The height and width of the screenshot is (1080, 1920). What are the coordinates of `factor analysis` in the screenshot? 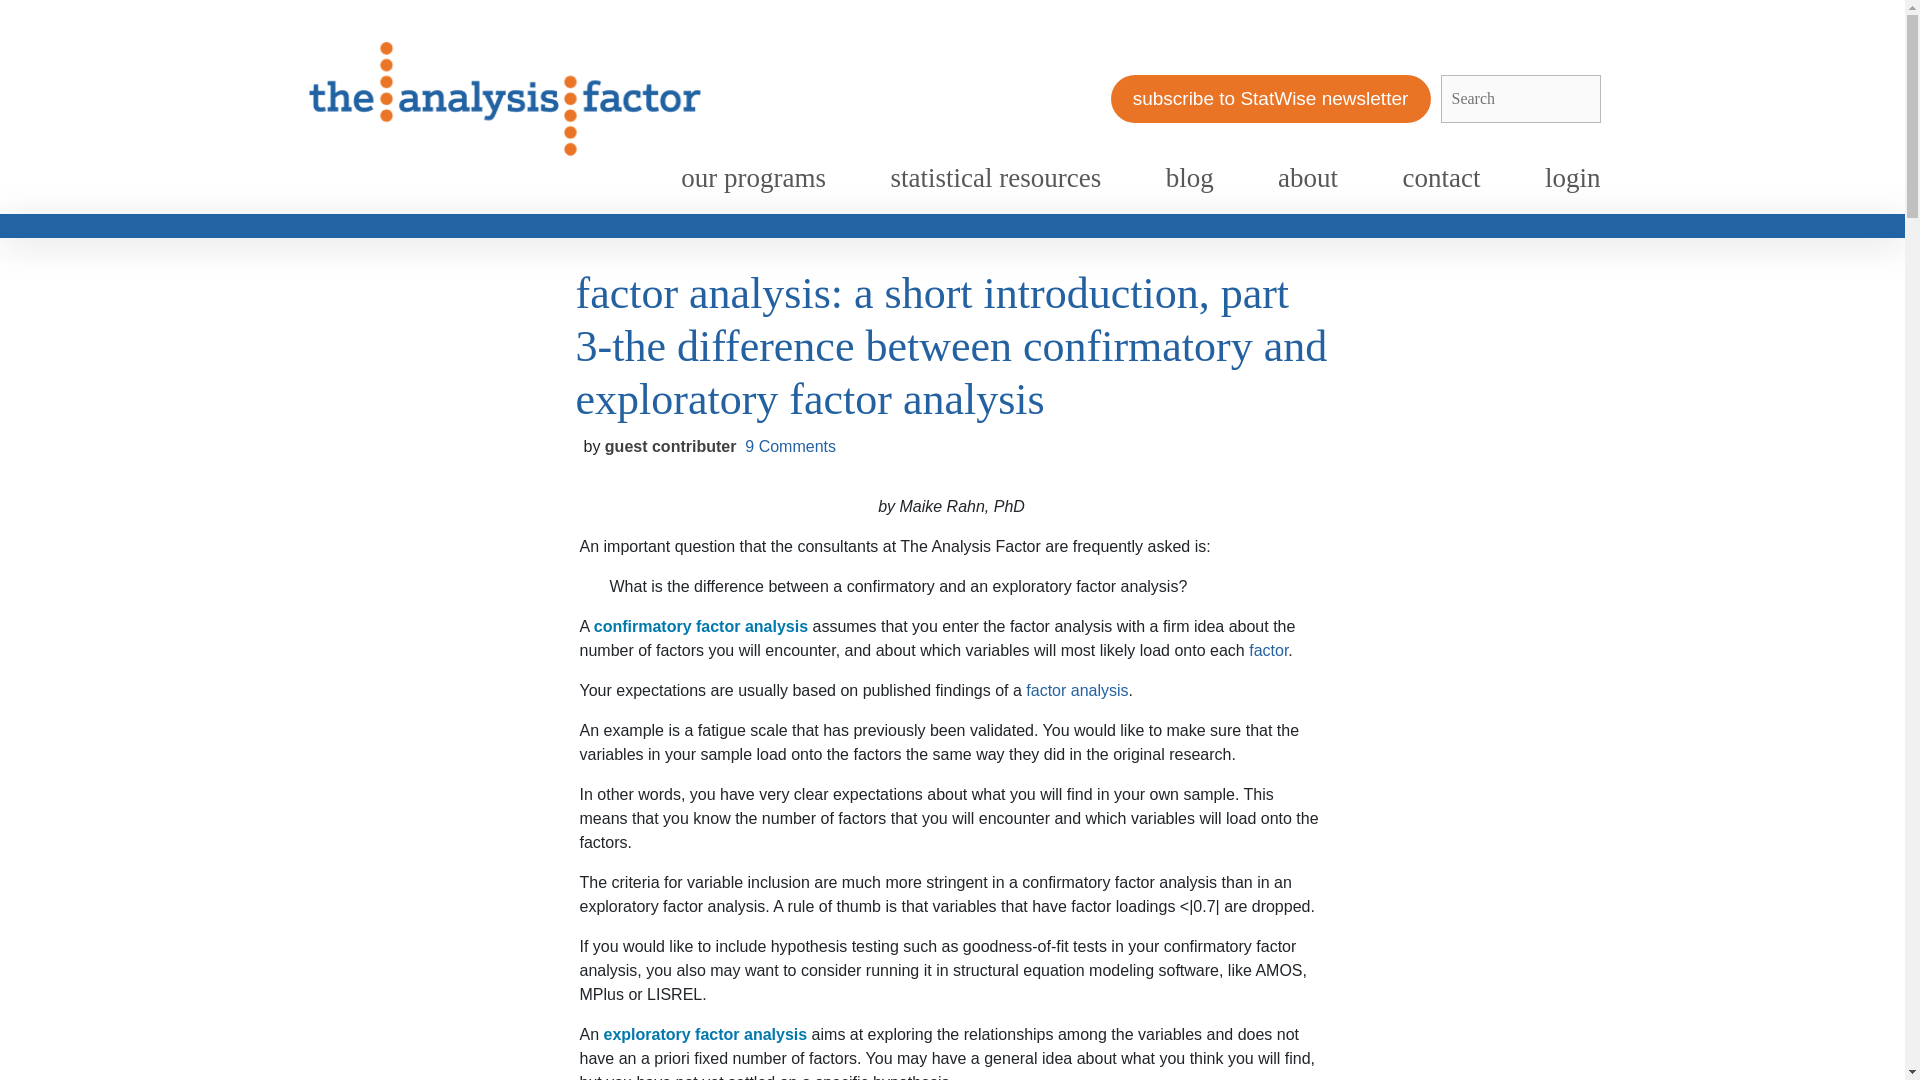 It's located at (1076, 690).